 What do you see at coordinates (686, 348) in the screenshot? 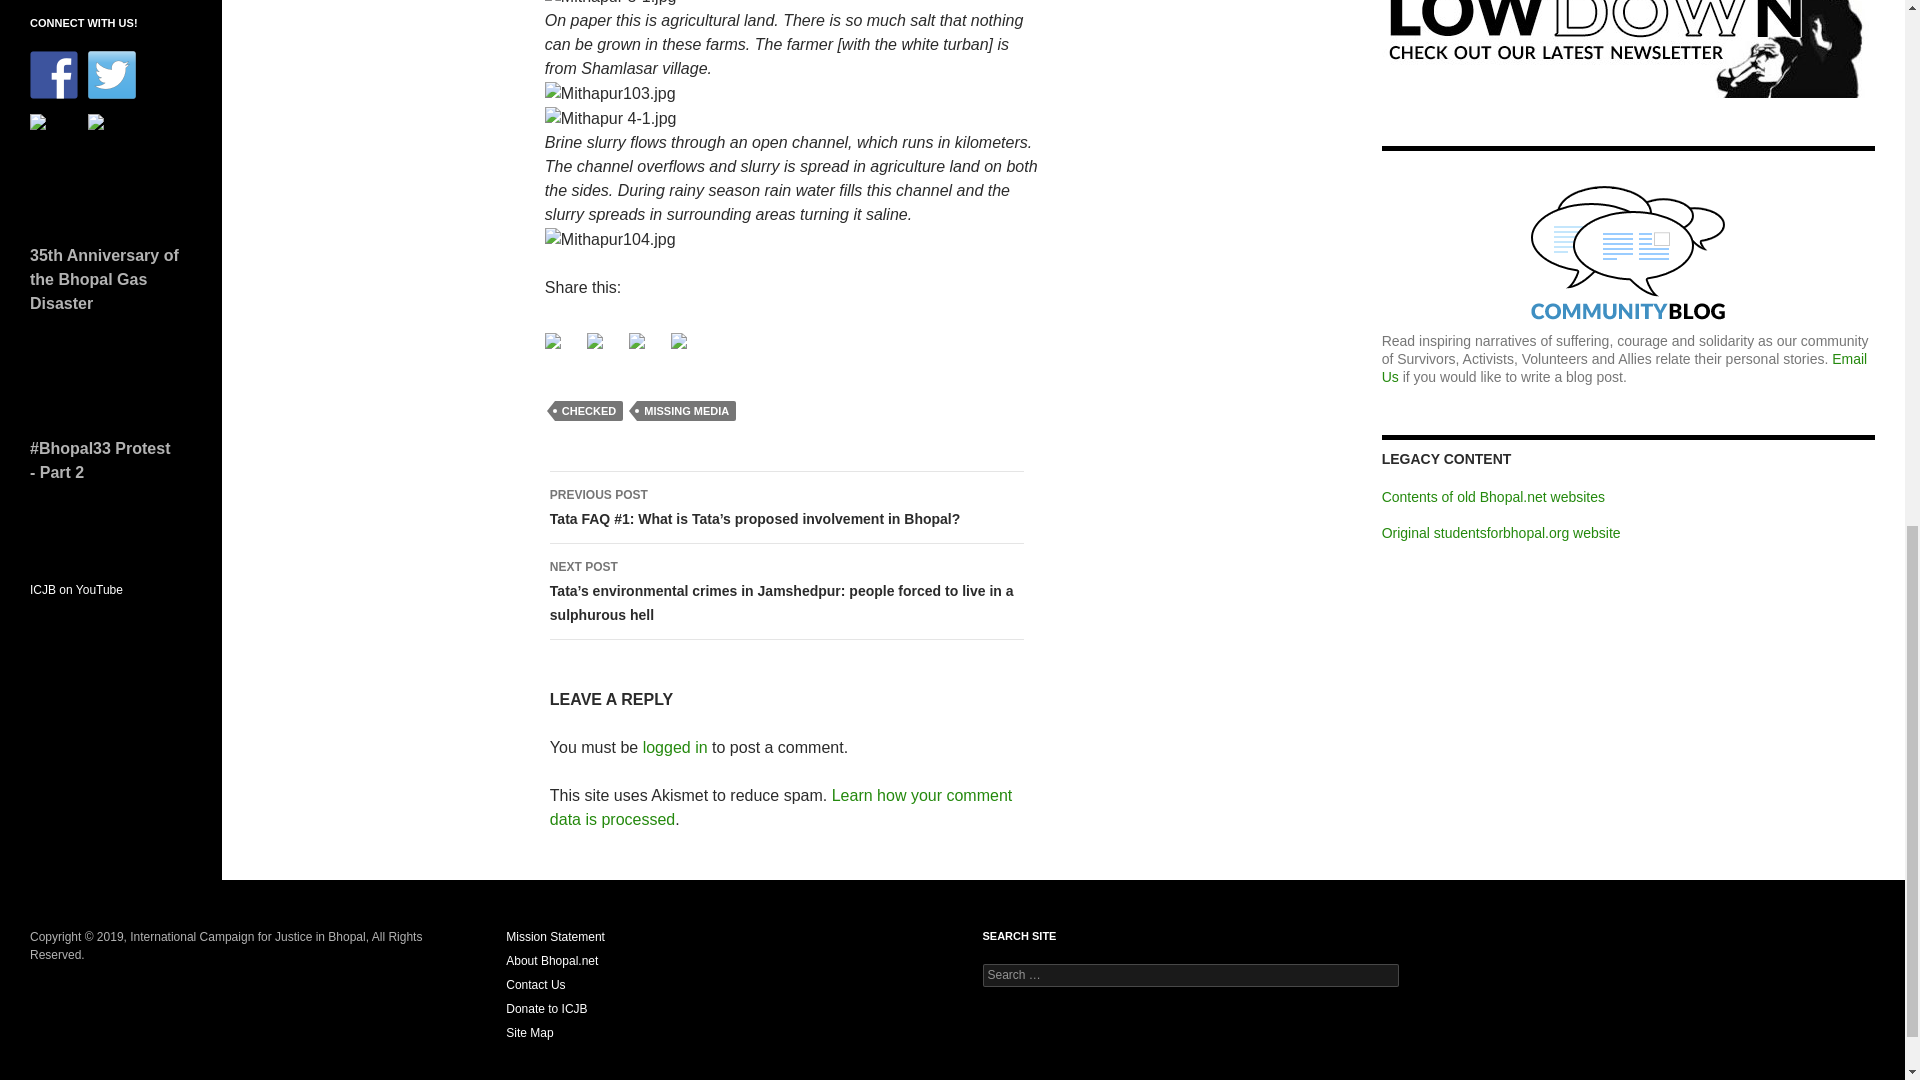
I see `Share by email` at bounding box center [686, 348].